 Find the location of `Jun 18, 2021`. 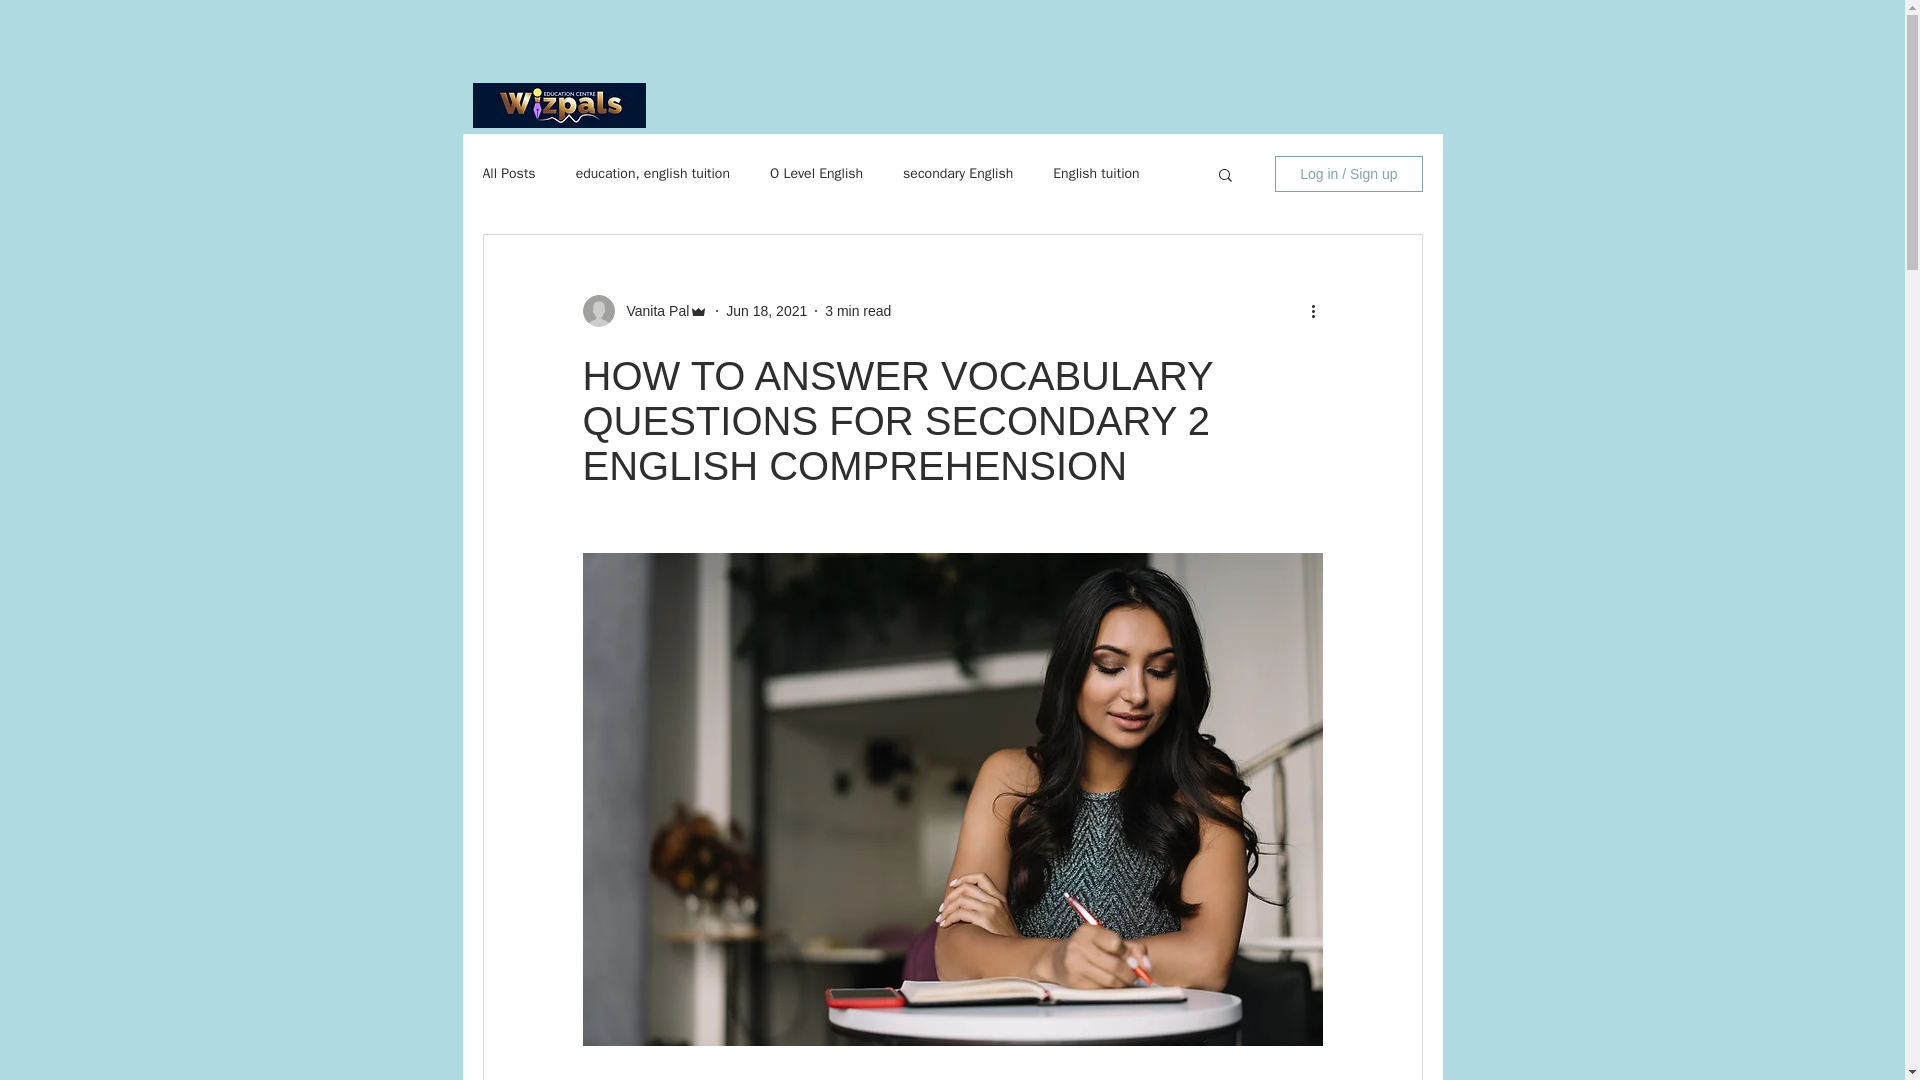

Jun 18, 2021 is located at coordinates (766, 310).